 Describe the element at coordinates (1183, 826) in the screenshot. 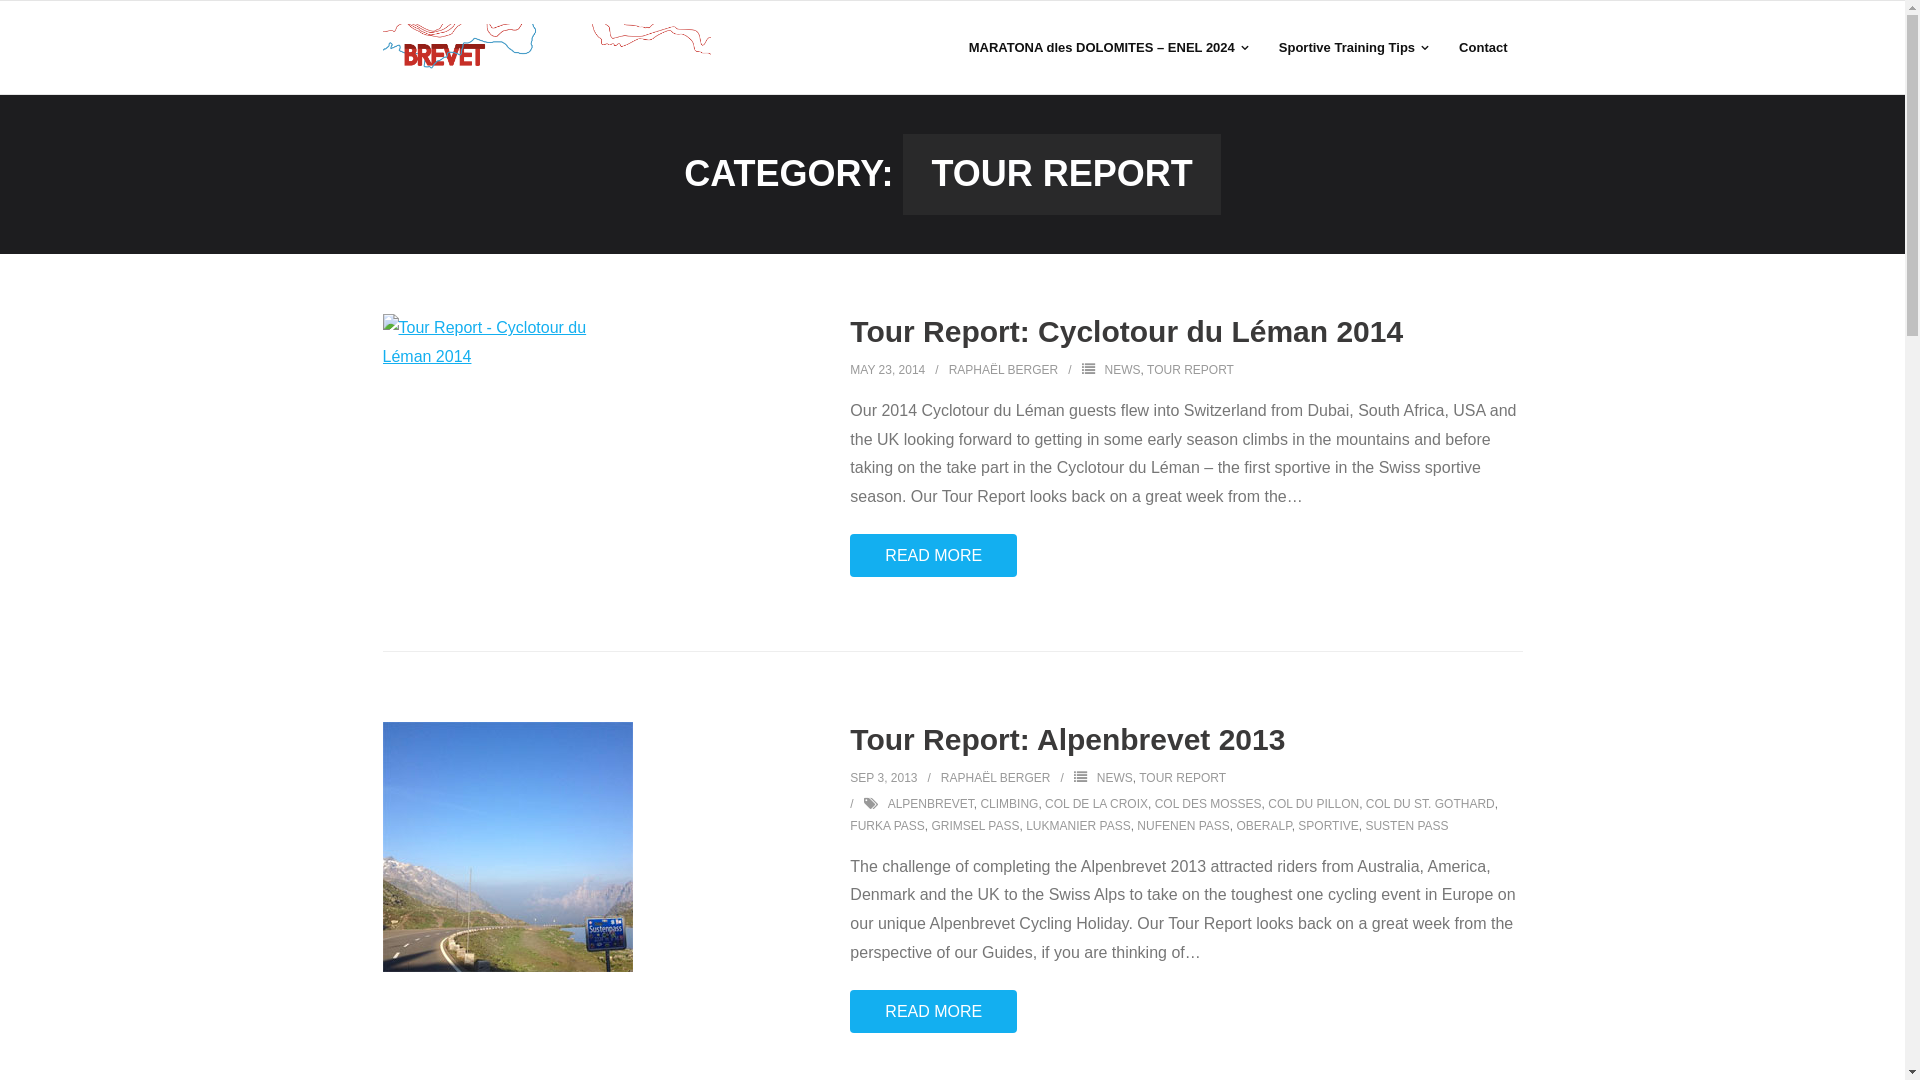

I see `NUFENEN PASS` at that location.